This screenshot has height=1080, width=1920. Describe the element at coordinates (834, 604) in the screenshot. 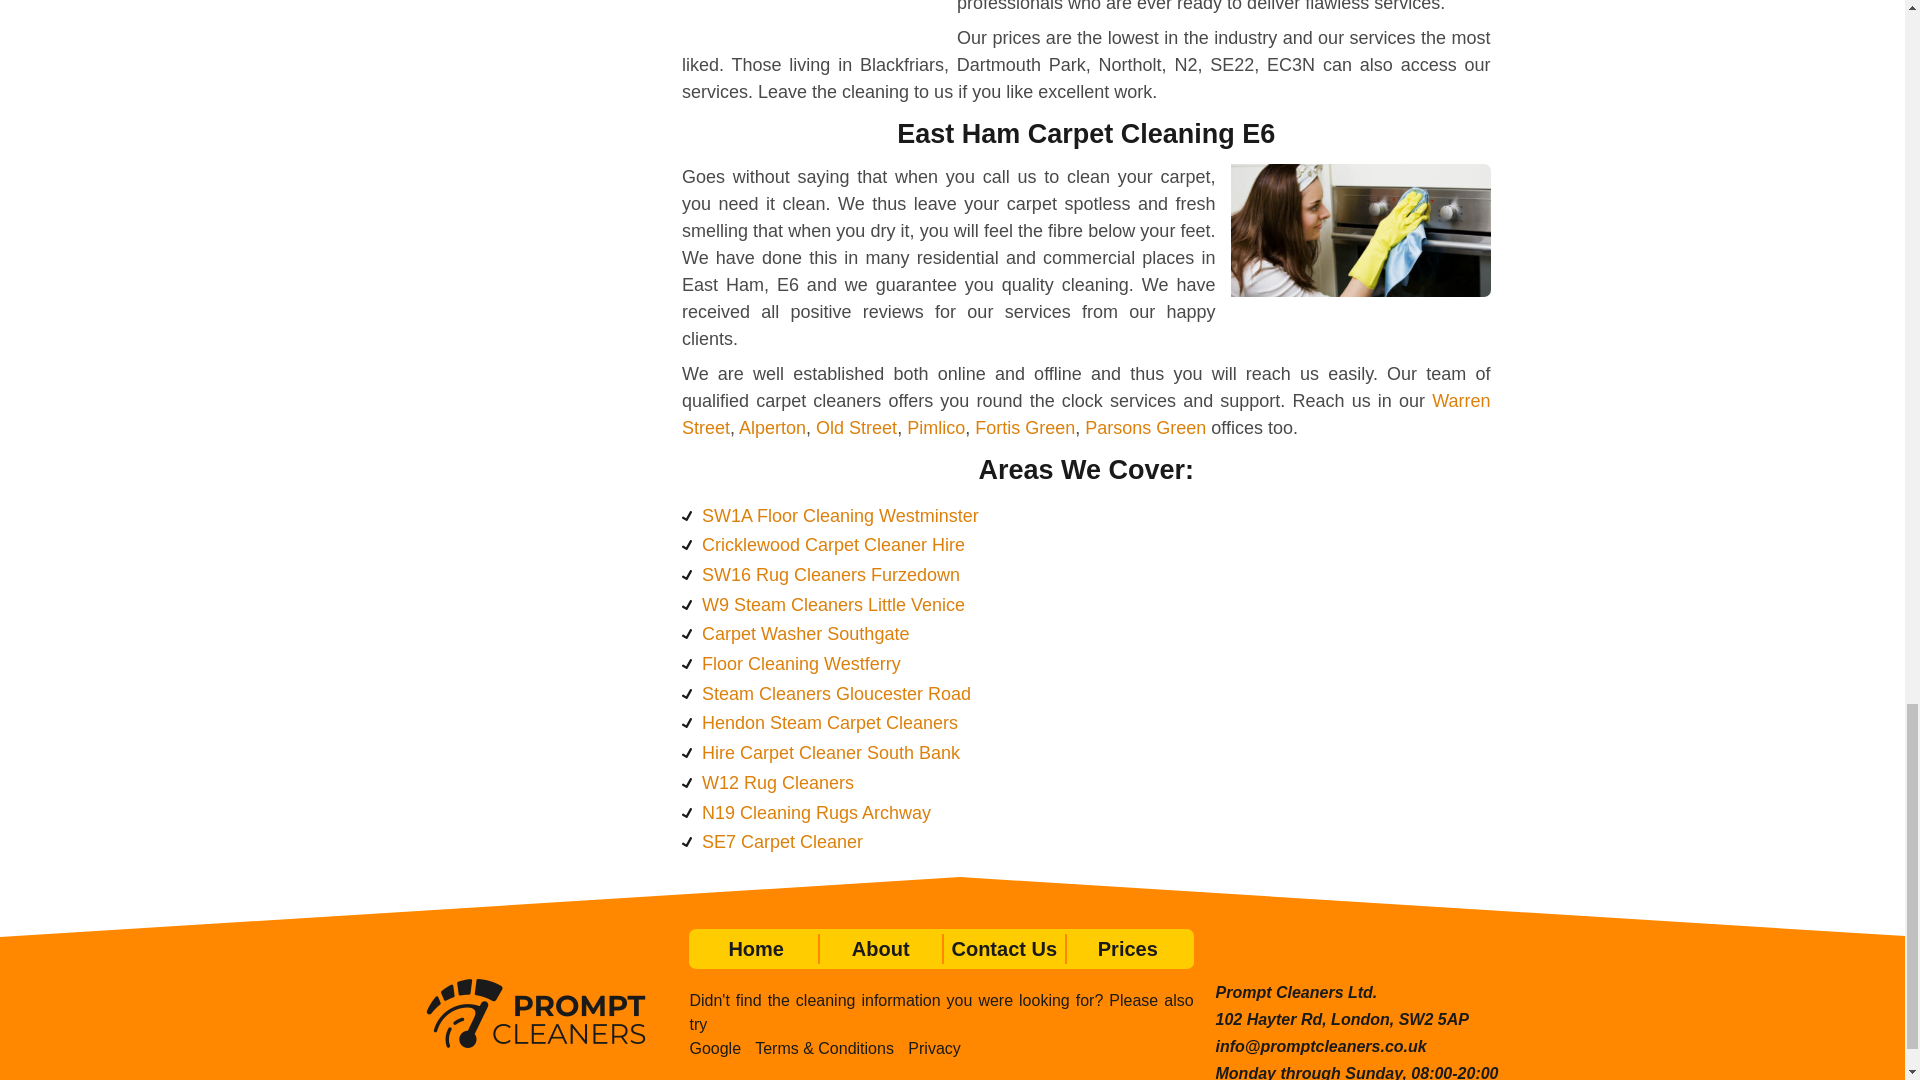

I see `W9 Steam Cleaners Little Venice` at that location.